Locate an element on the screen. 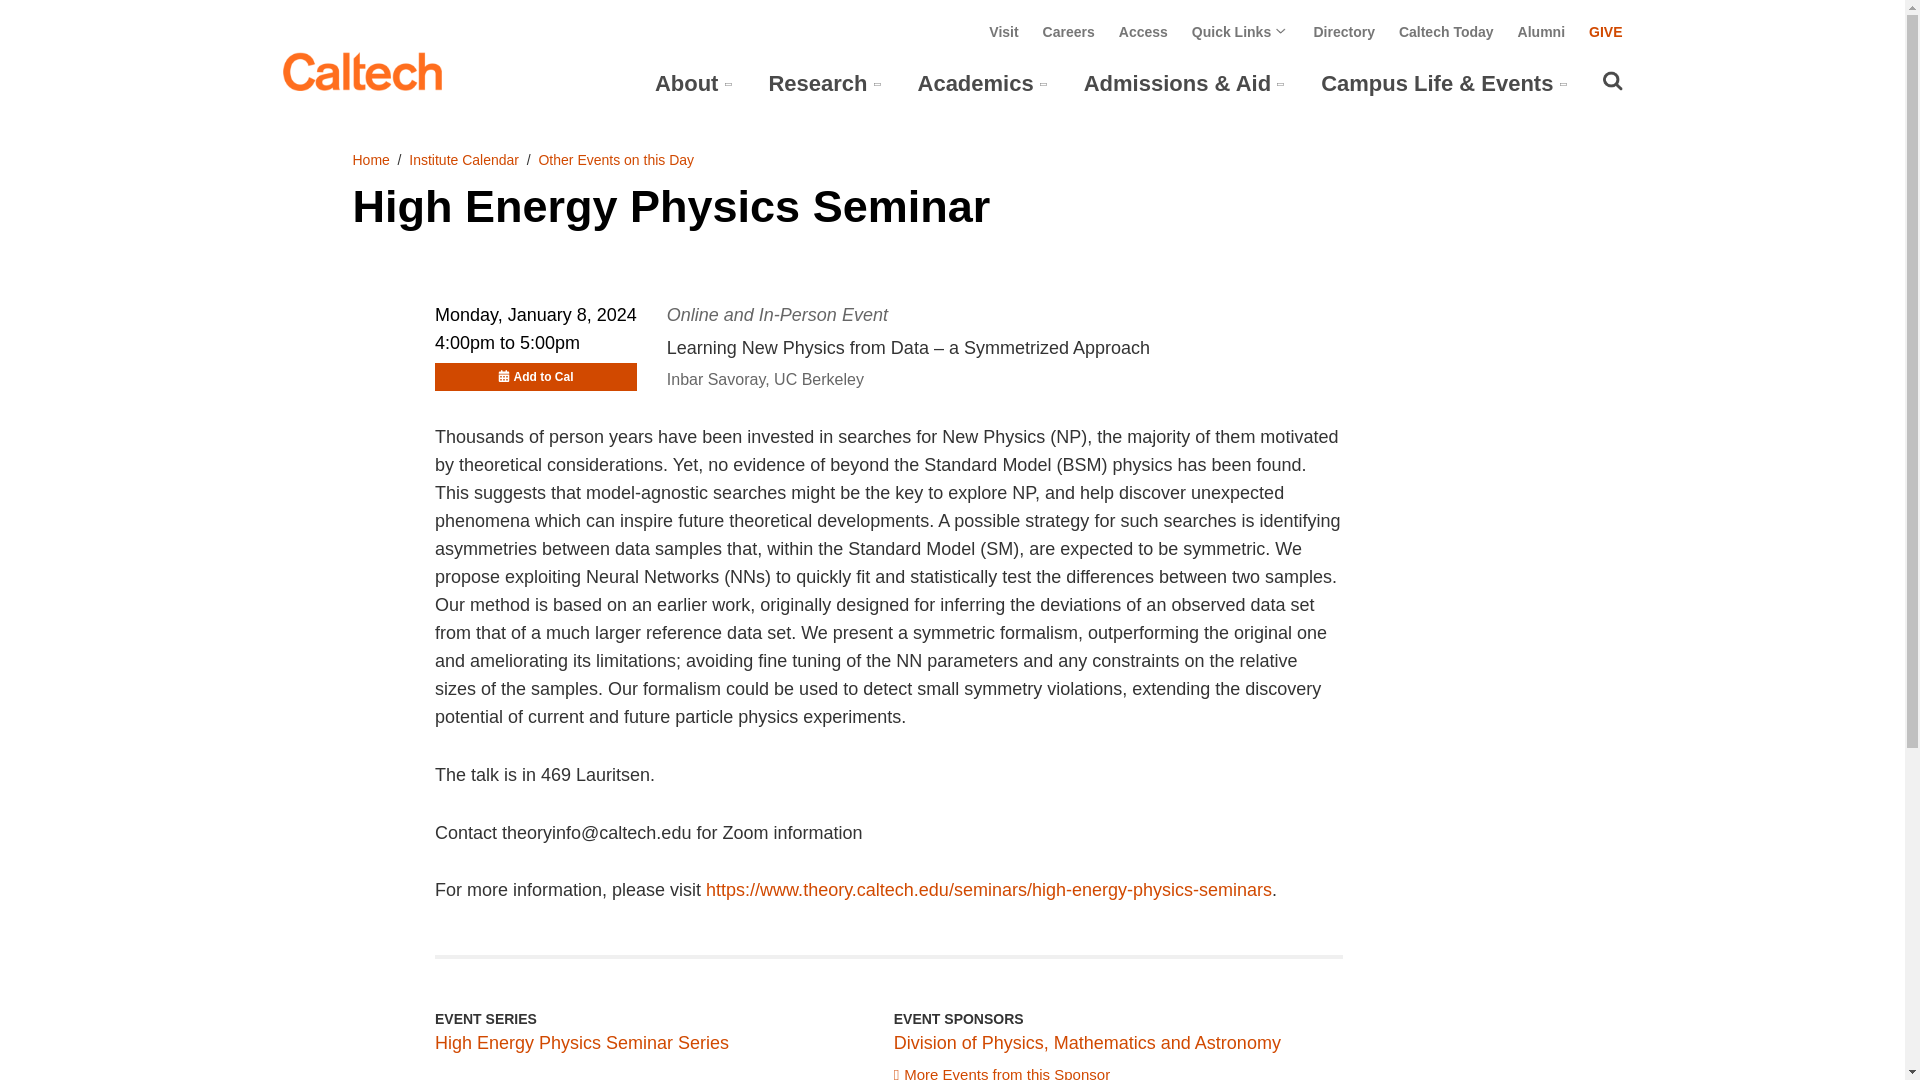 The image size is (1920, 1080). Alumni is located at coordinates (1541, 31).